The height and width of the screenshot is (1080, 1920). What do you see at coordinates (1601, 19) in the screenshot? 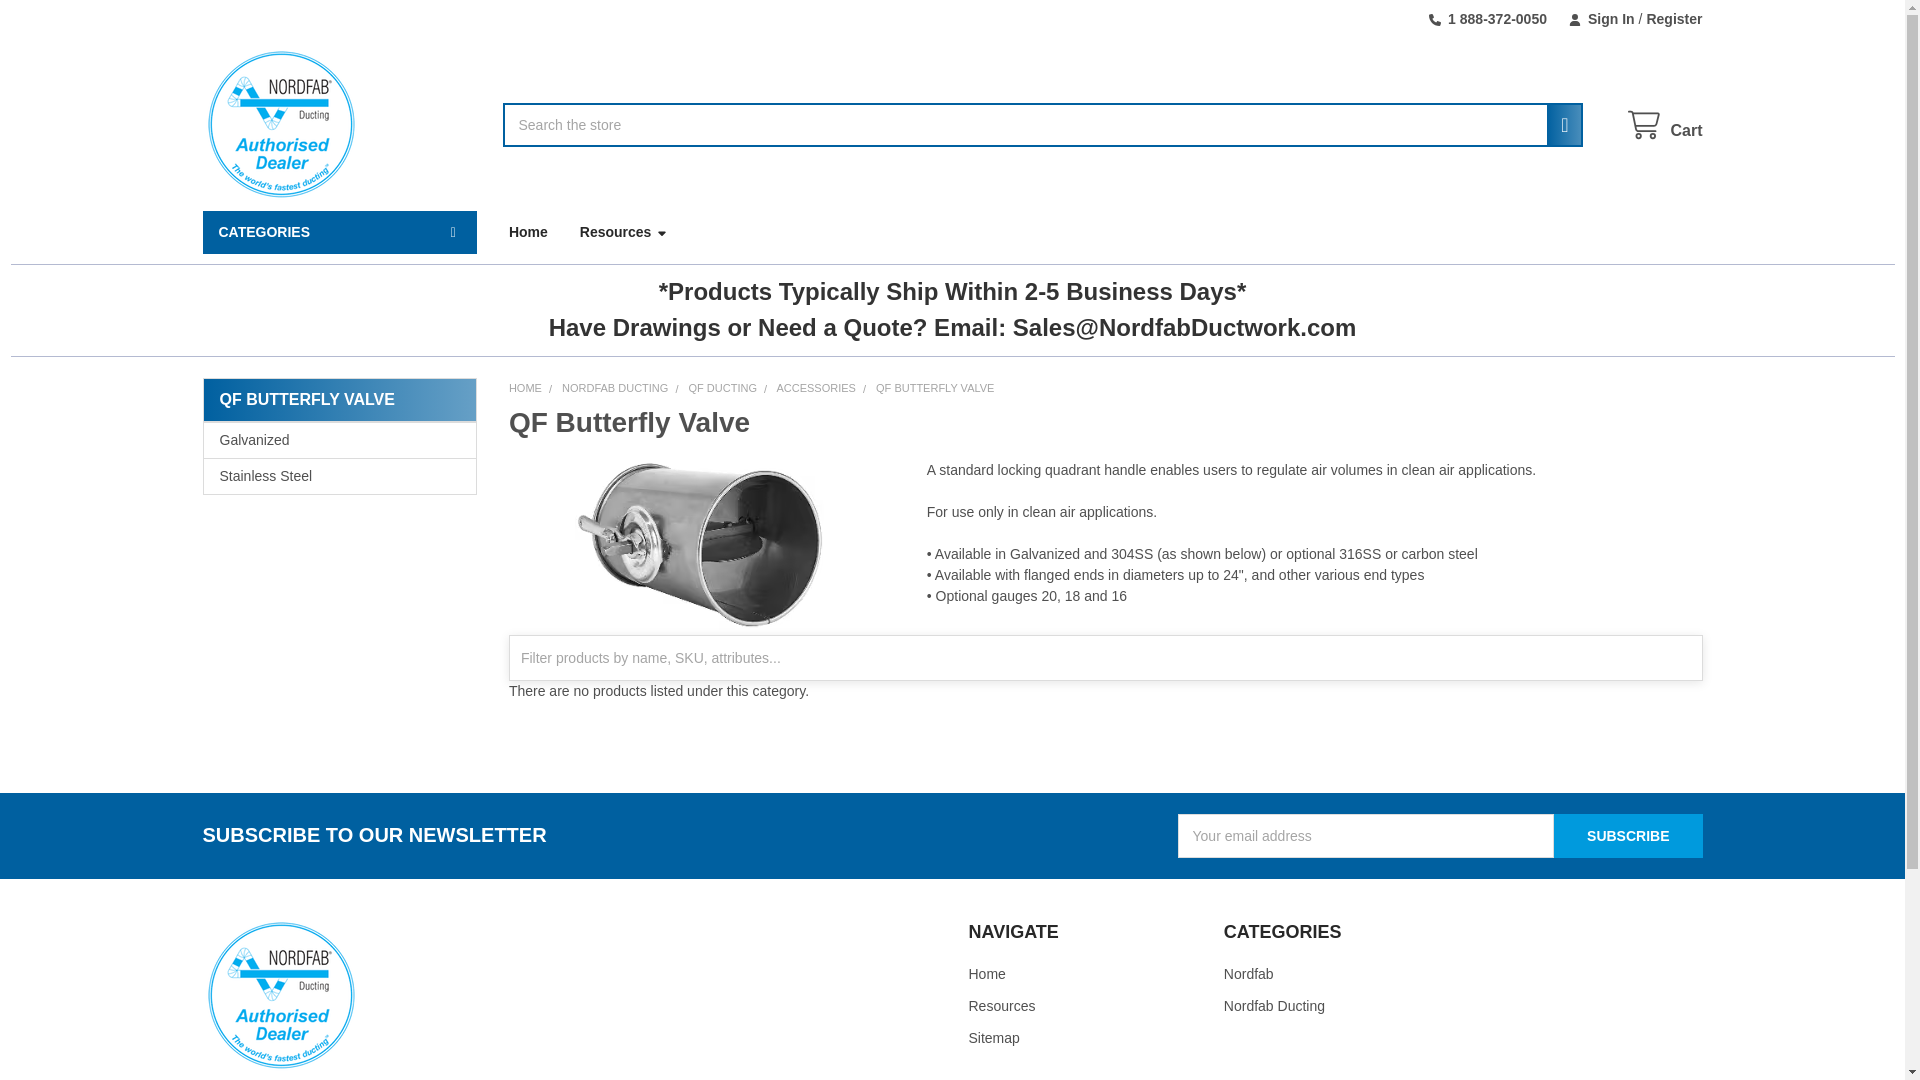
I see `Sign In` at bounding box center [1601, 19].